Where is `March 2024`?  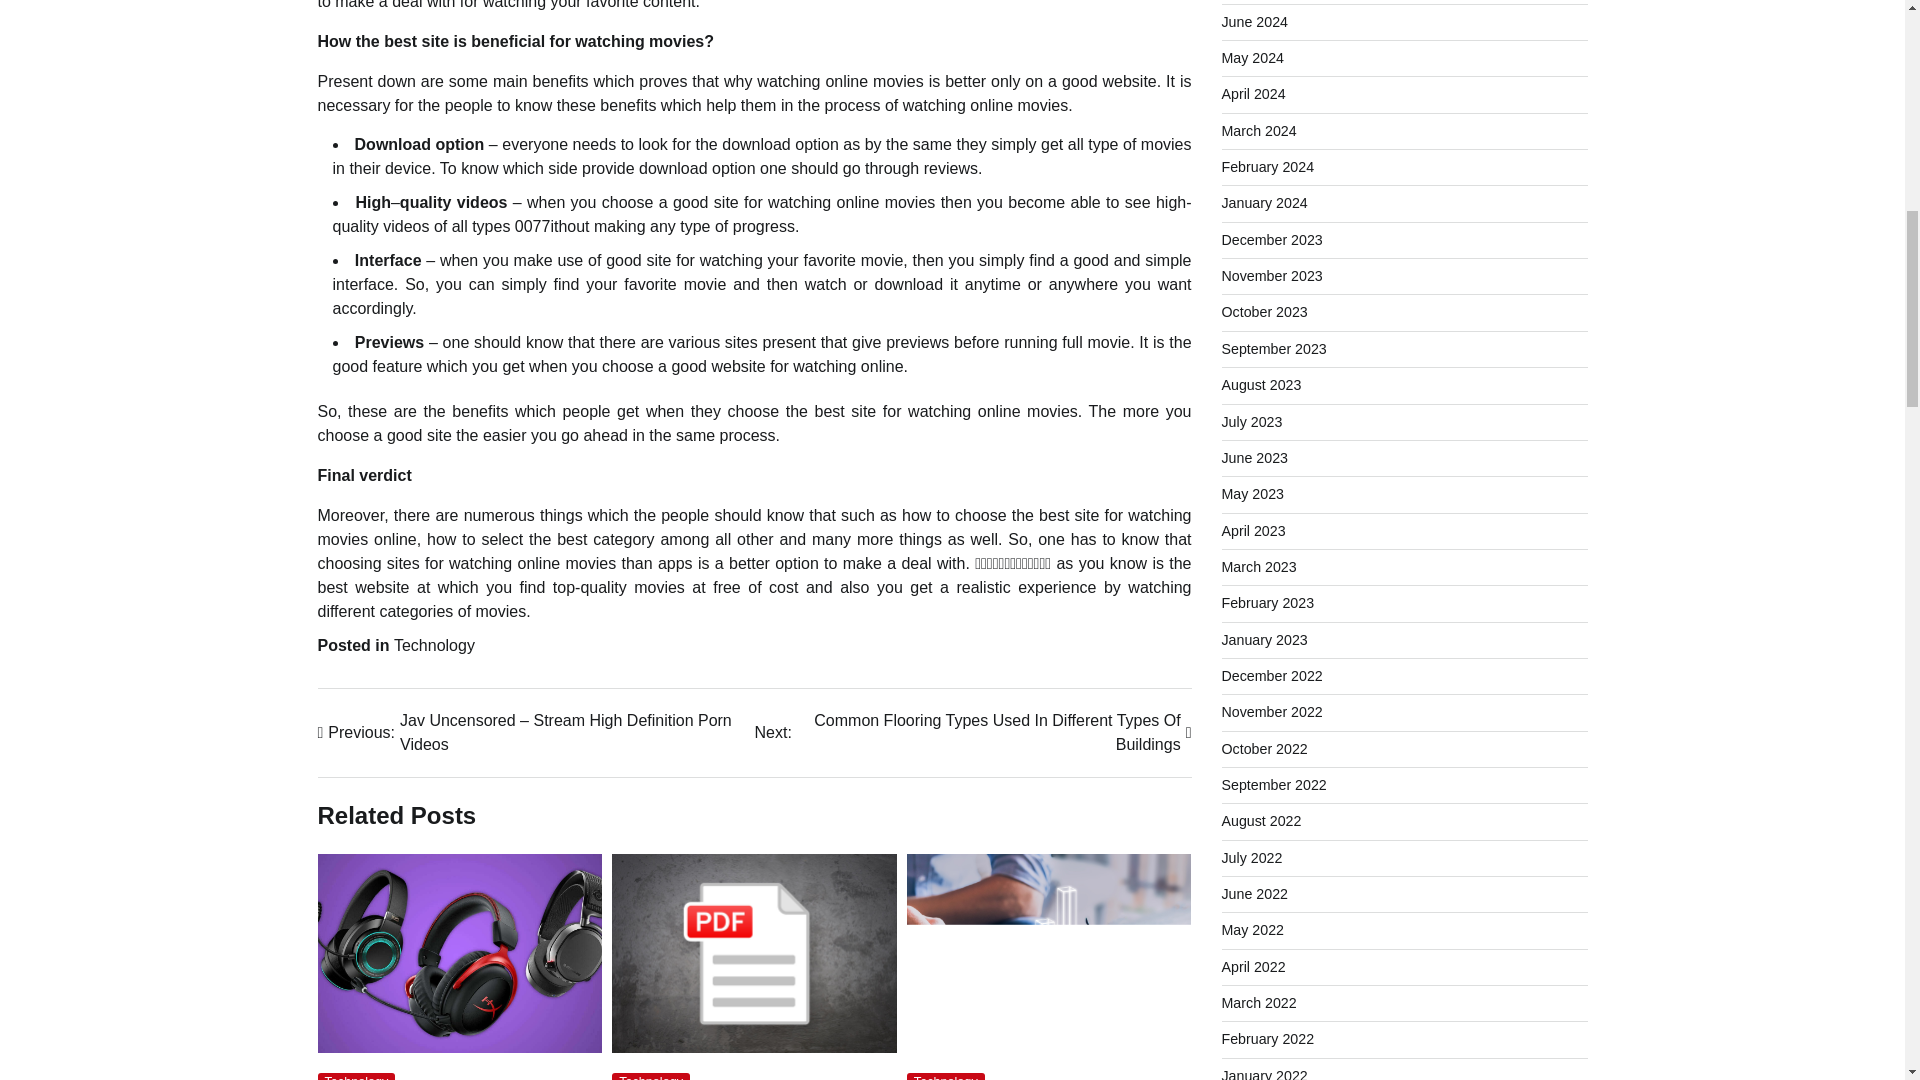 March 2024 is located at coordinates (1259, 131).